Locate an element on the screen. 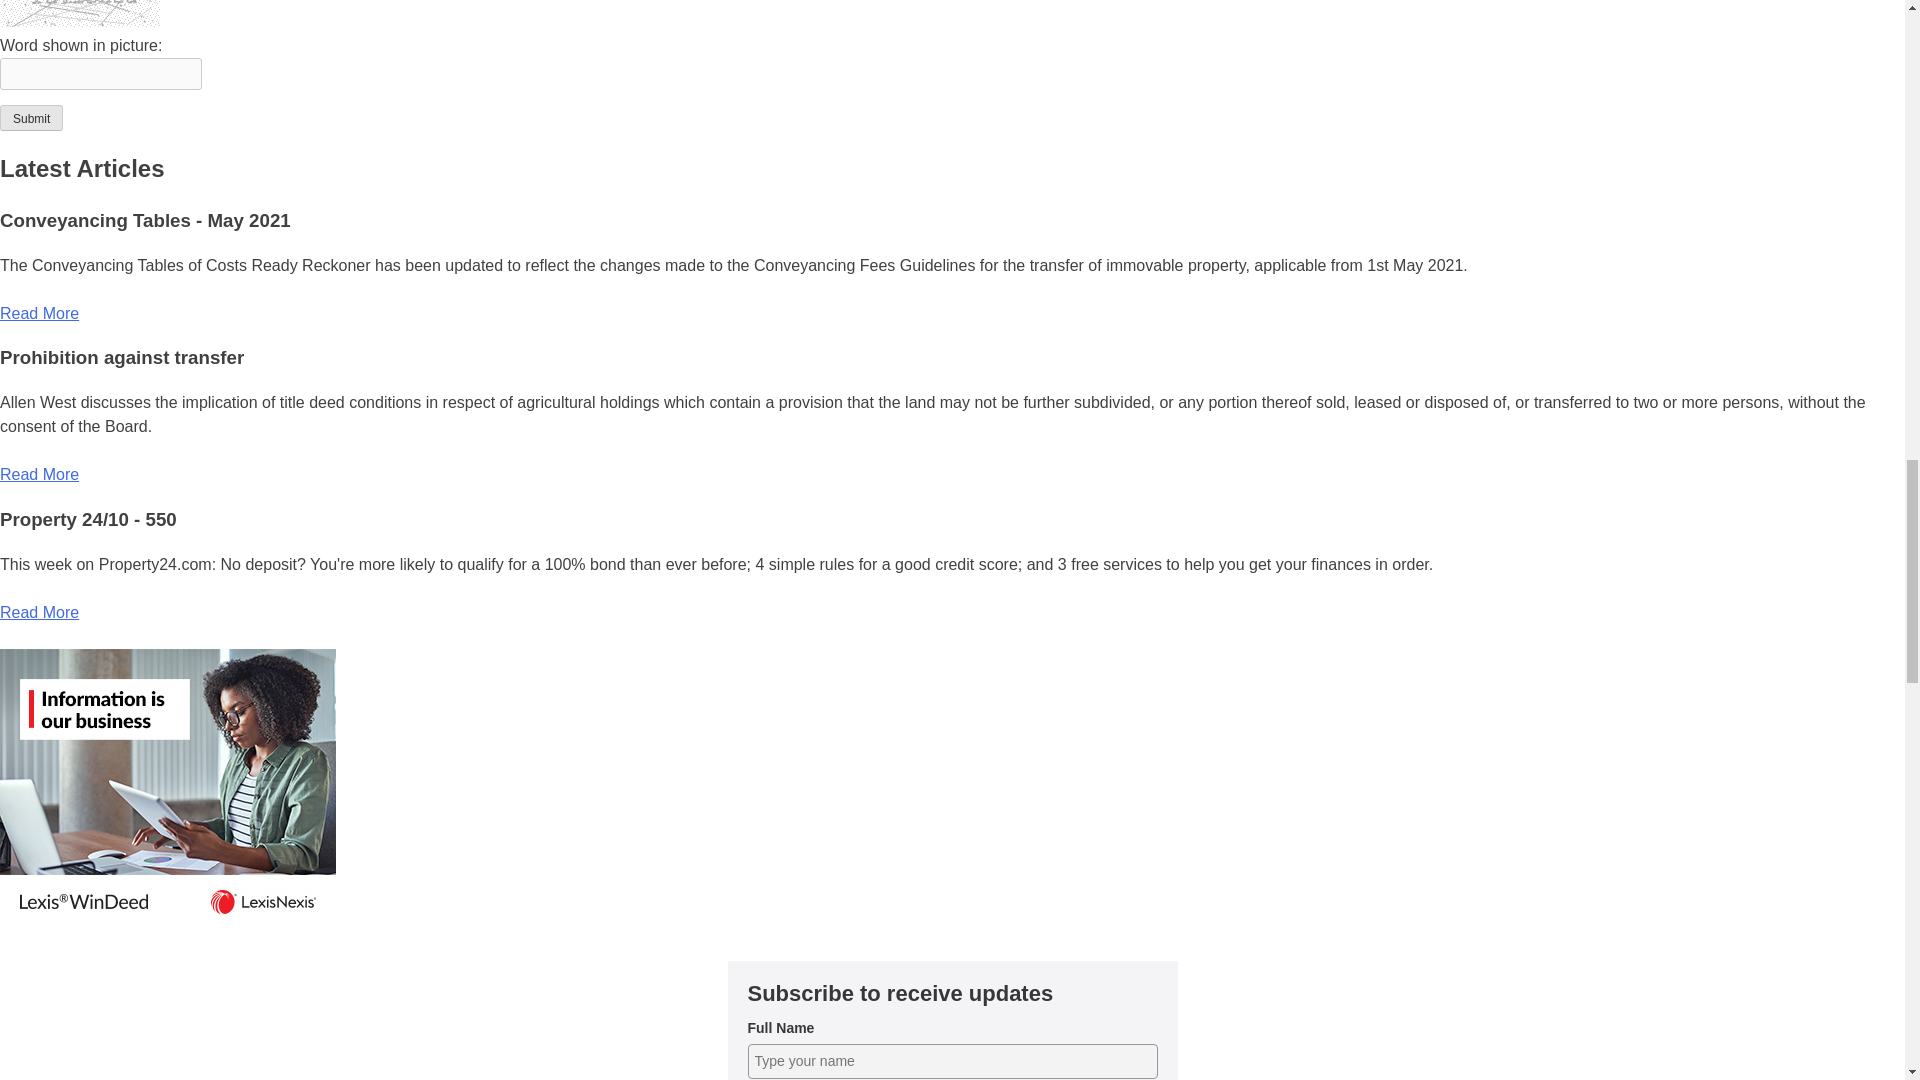  Submit is located at coordinates (32, 117).